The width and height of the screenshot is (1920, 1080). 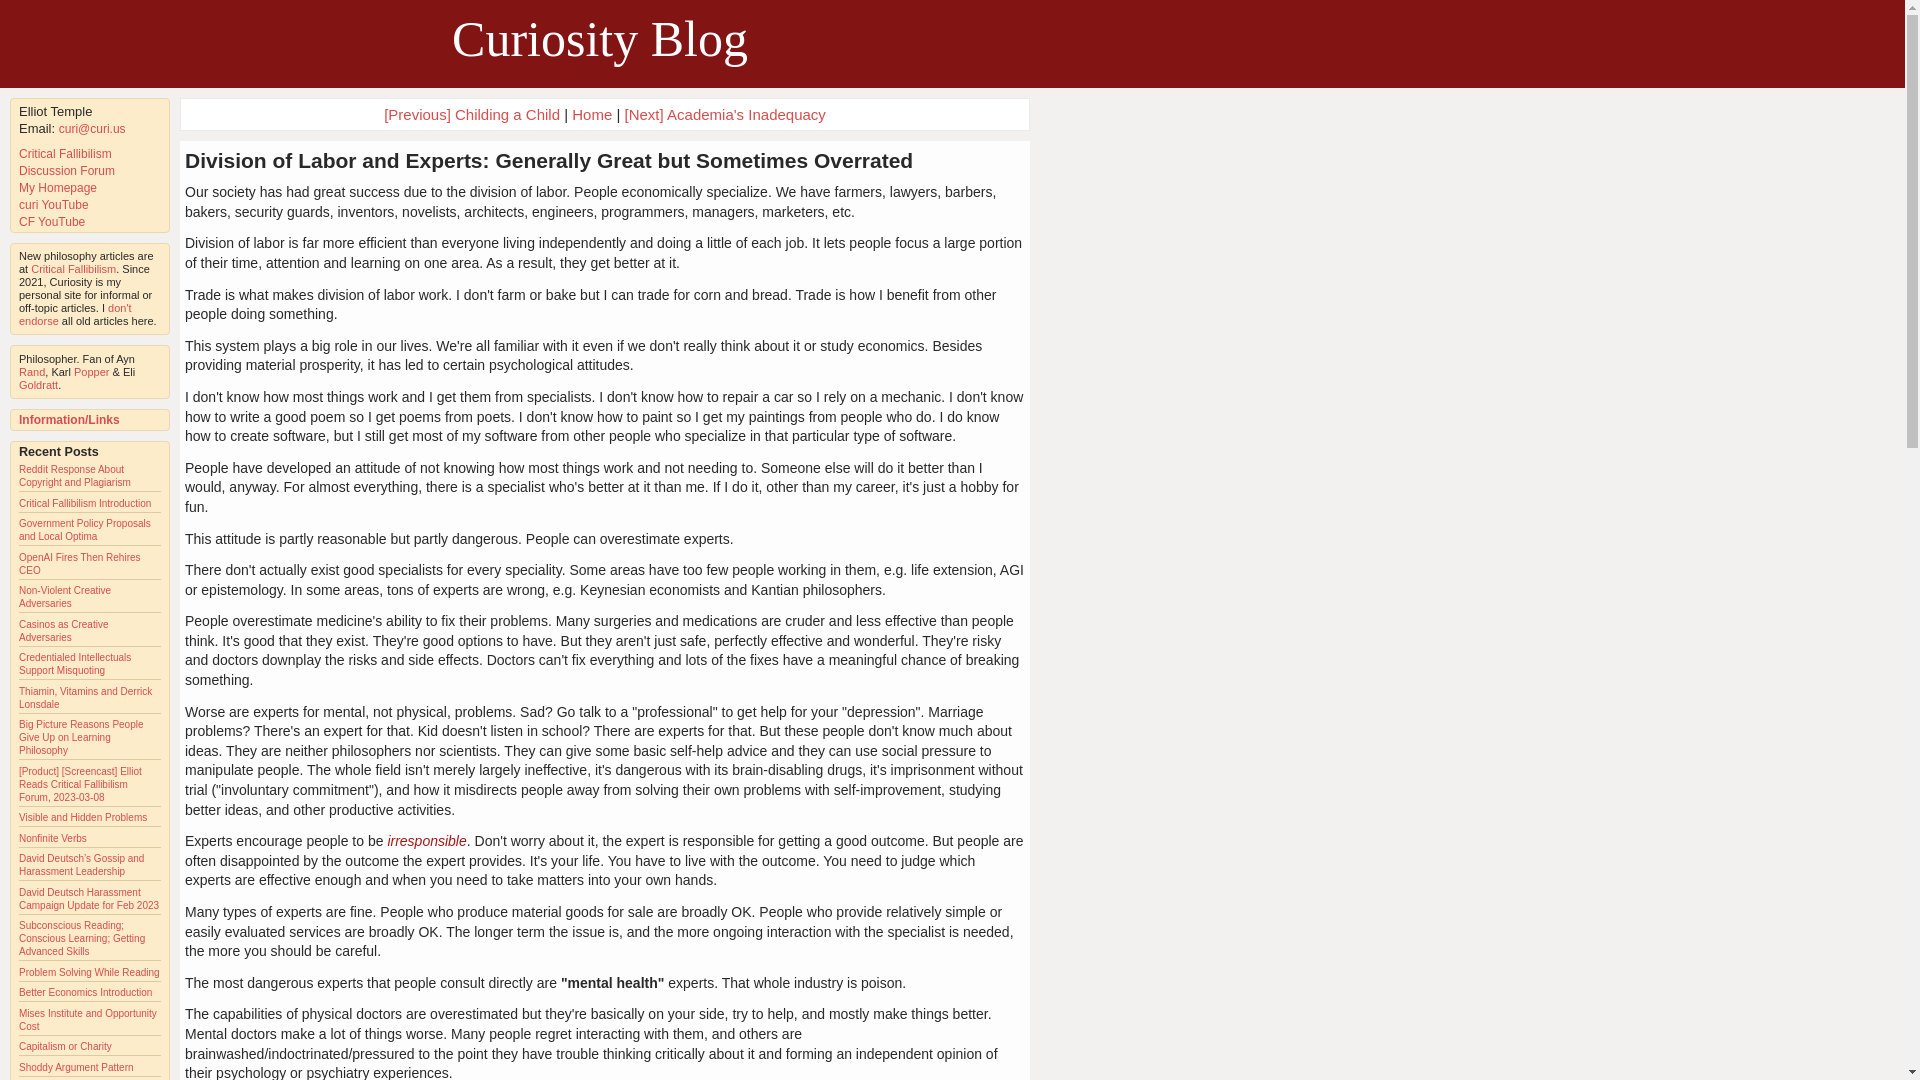 What do you see at coordinates (92, 372) in the screenshot?
I see `Popper` at bounding box center [92, 372].